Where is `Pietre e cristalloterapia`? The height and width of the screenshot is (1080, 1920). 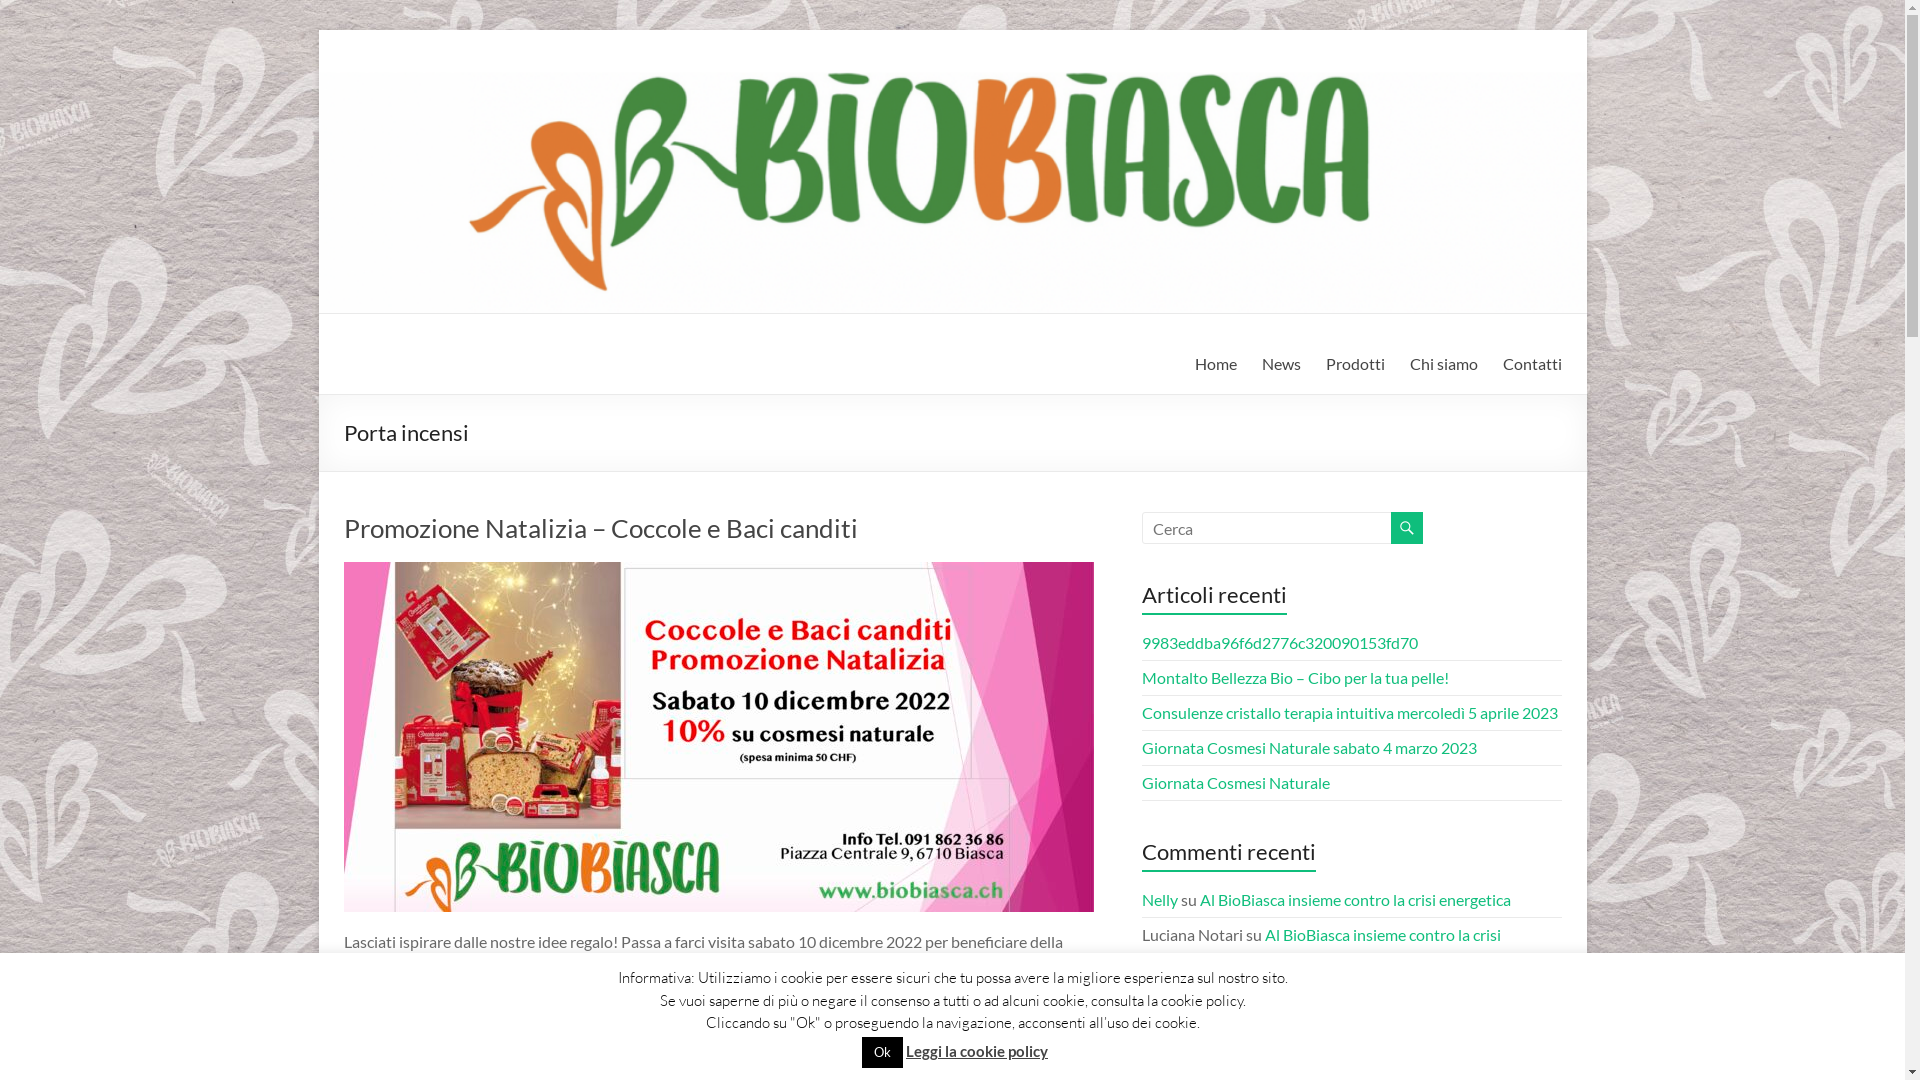
Pietre e cristalloterapia is located at coordinates (682, 1058).